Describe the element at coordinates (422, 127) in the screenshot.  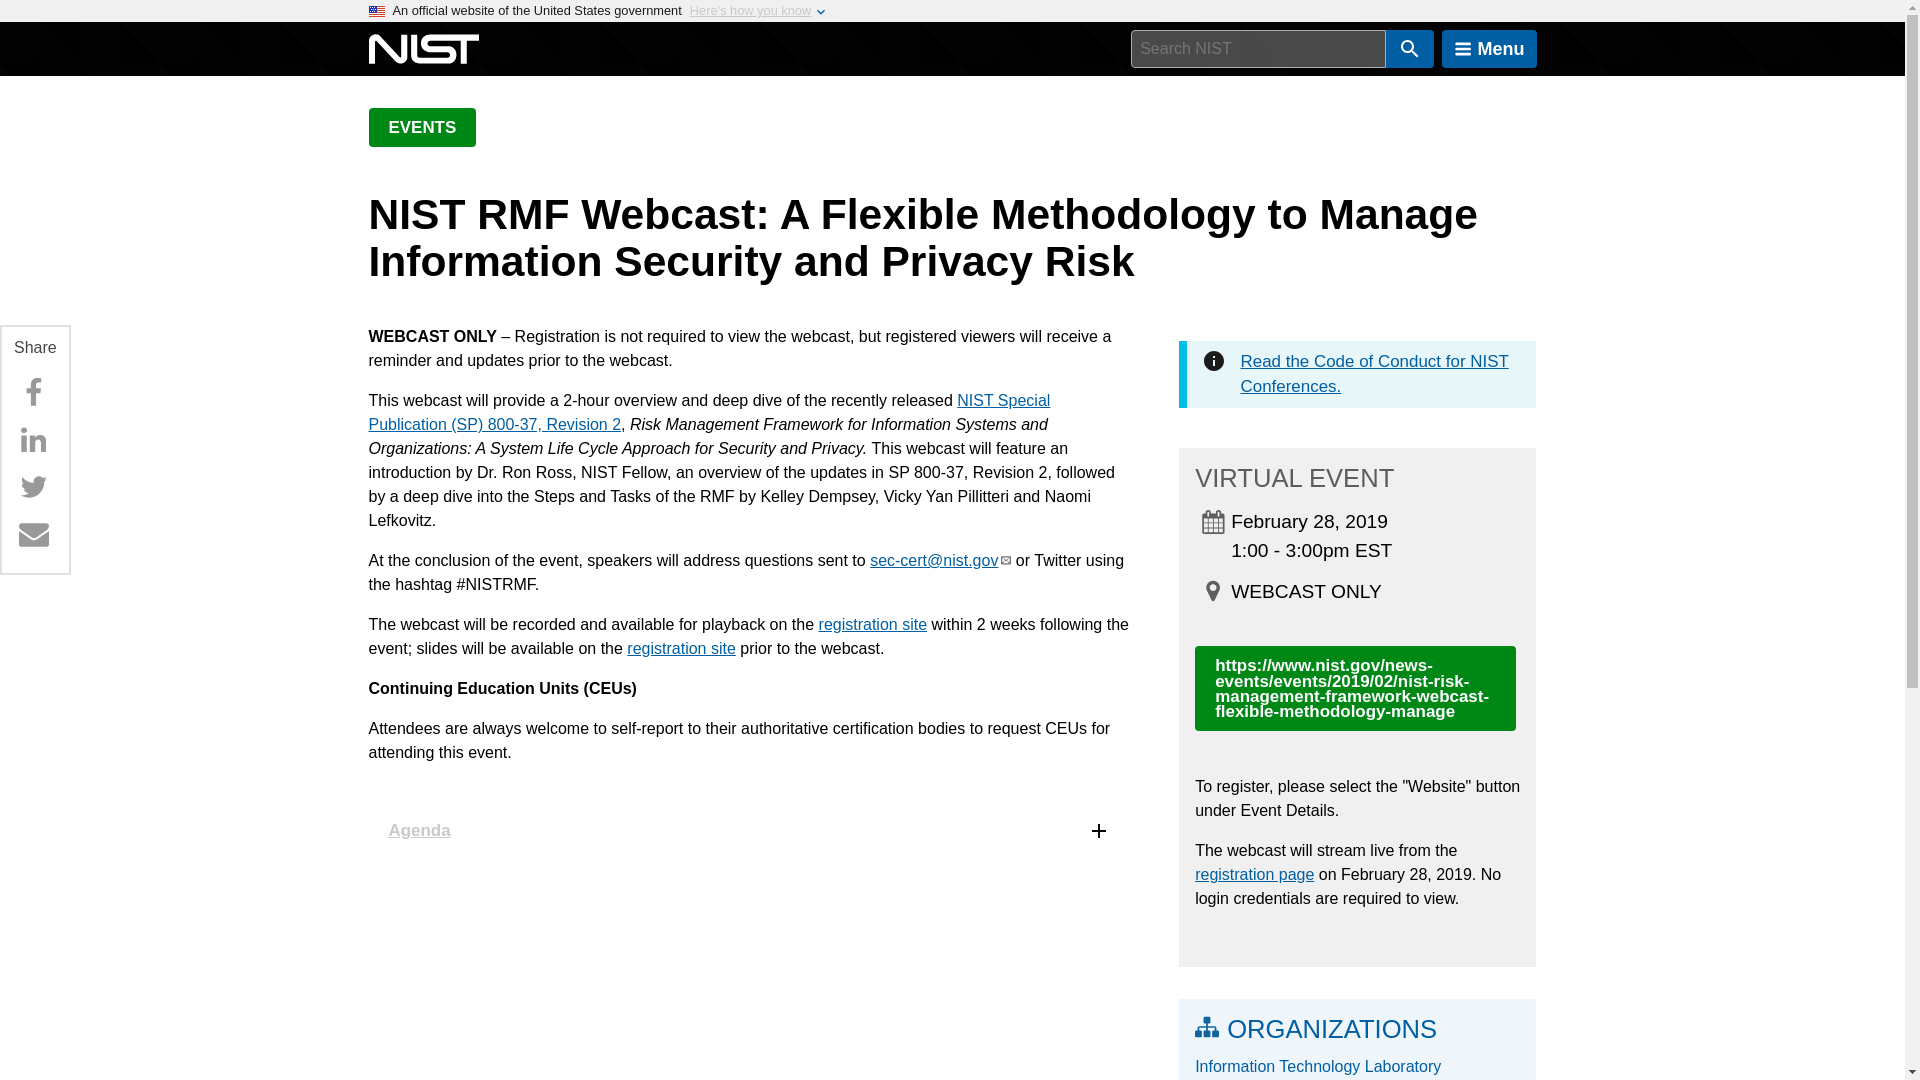
I see `EVENTS` at that location.